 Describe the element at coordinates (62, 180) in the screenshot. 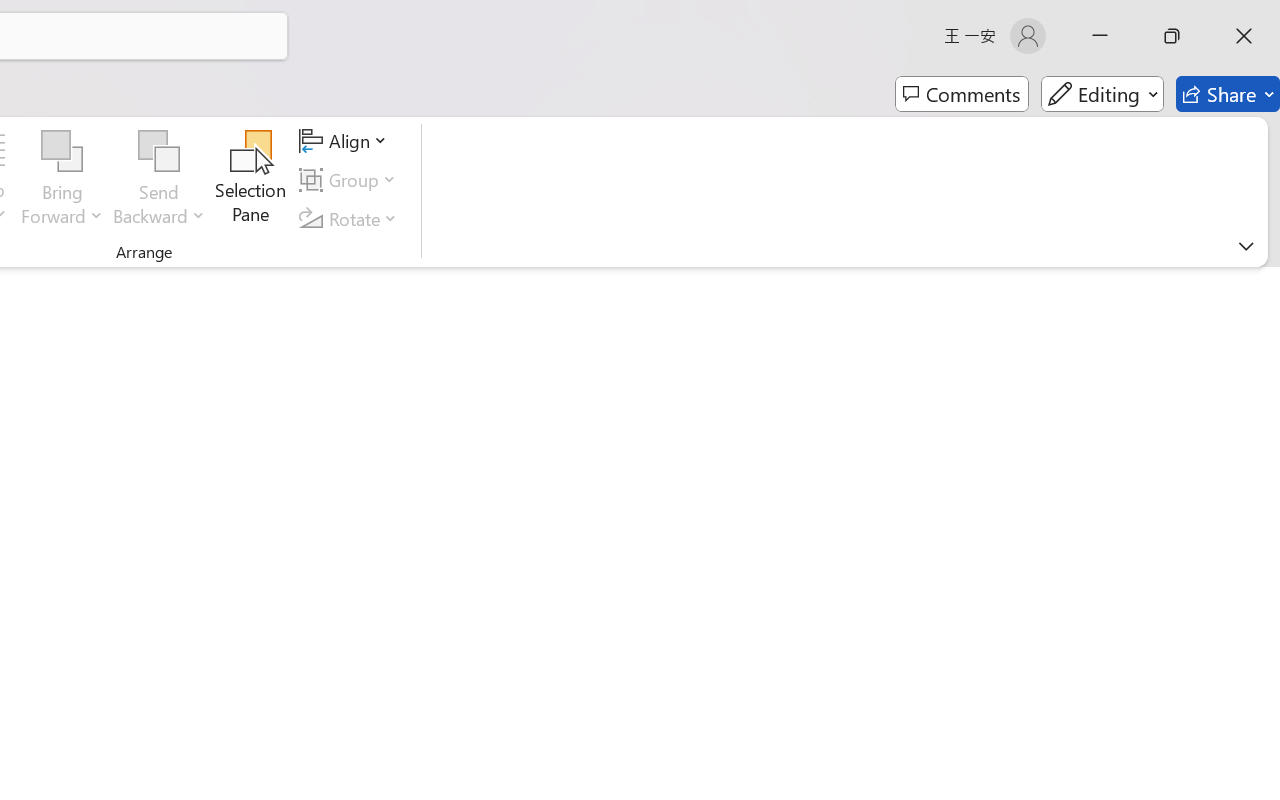

I see `Bring Forward` at that location.